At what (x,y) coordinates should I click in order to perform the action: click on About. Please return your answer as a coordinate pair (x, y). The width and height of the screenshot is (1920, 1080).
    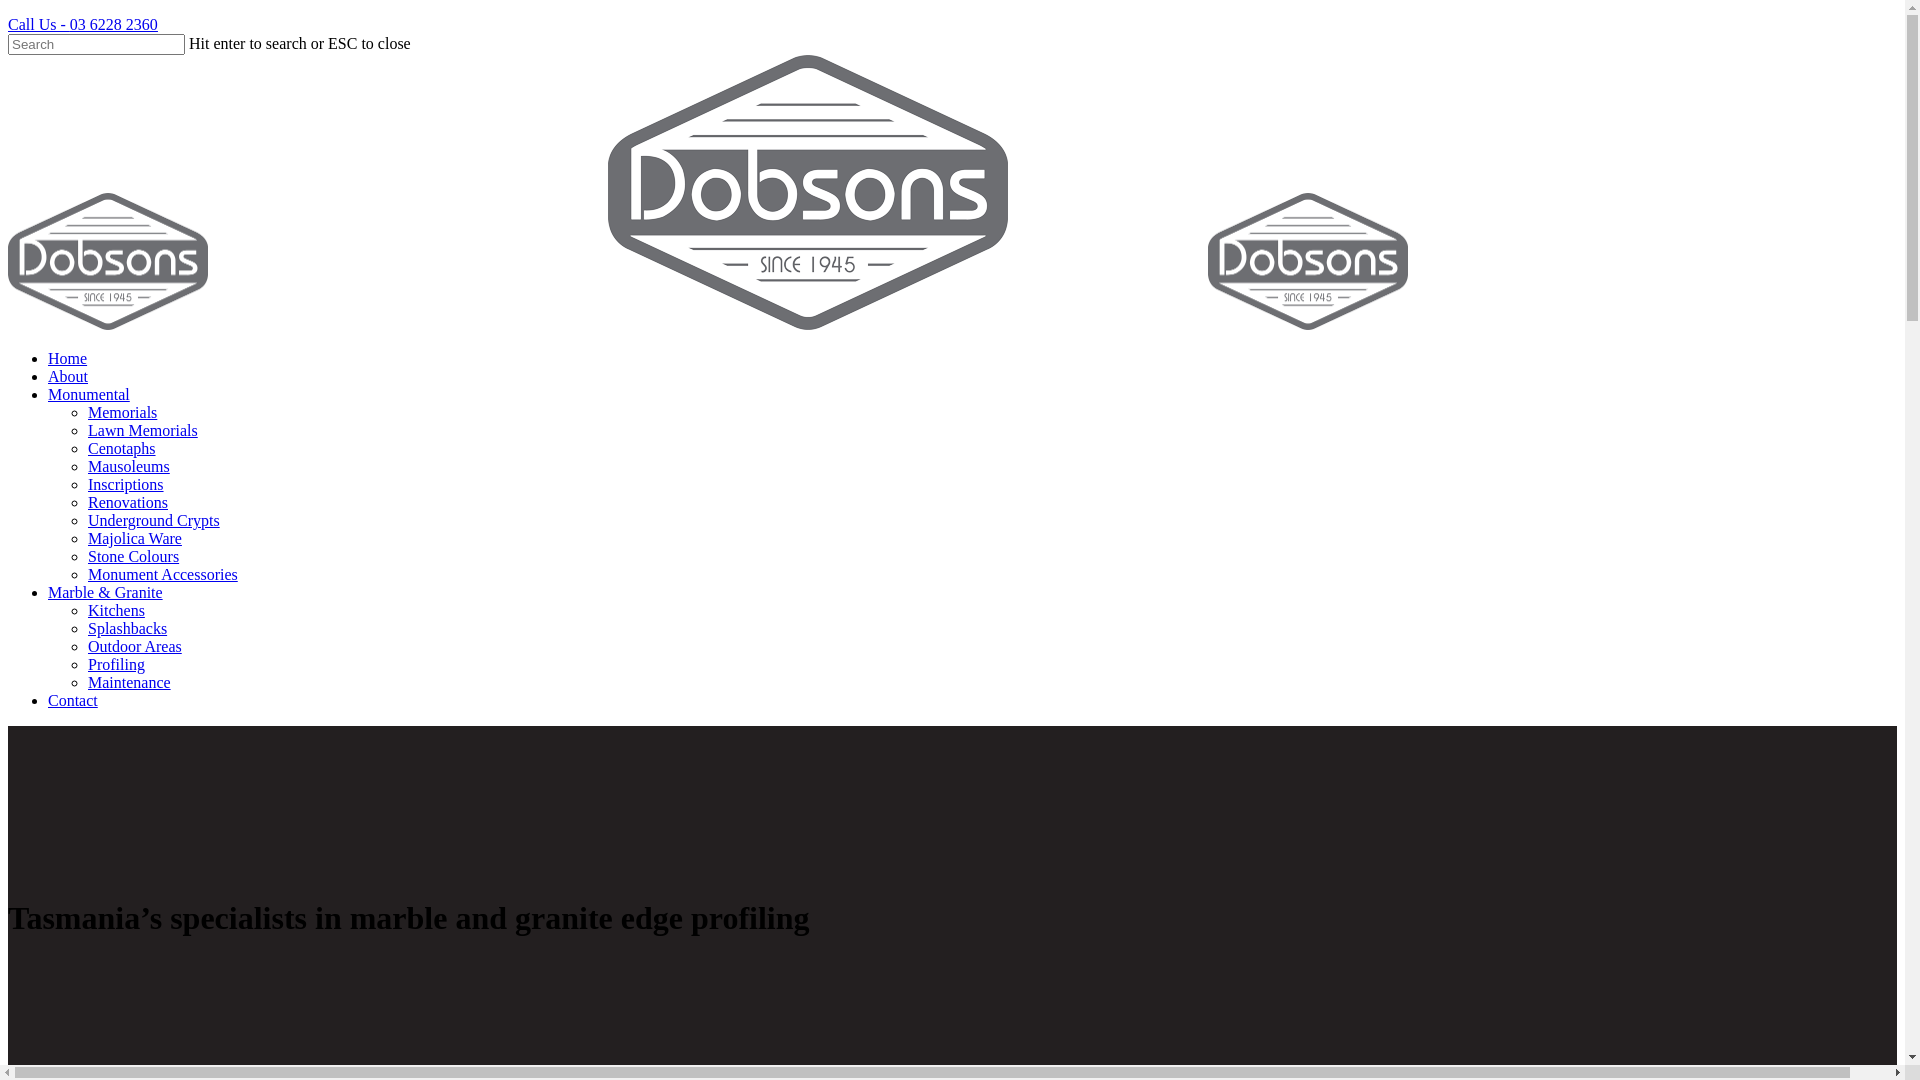
    Looking at the image, I should click on (68, 376).